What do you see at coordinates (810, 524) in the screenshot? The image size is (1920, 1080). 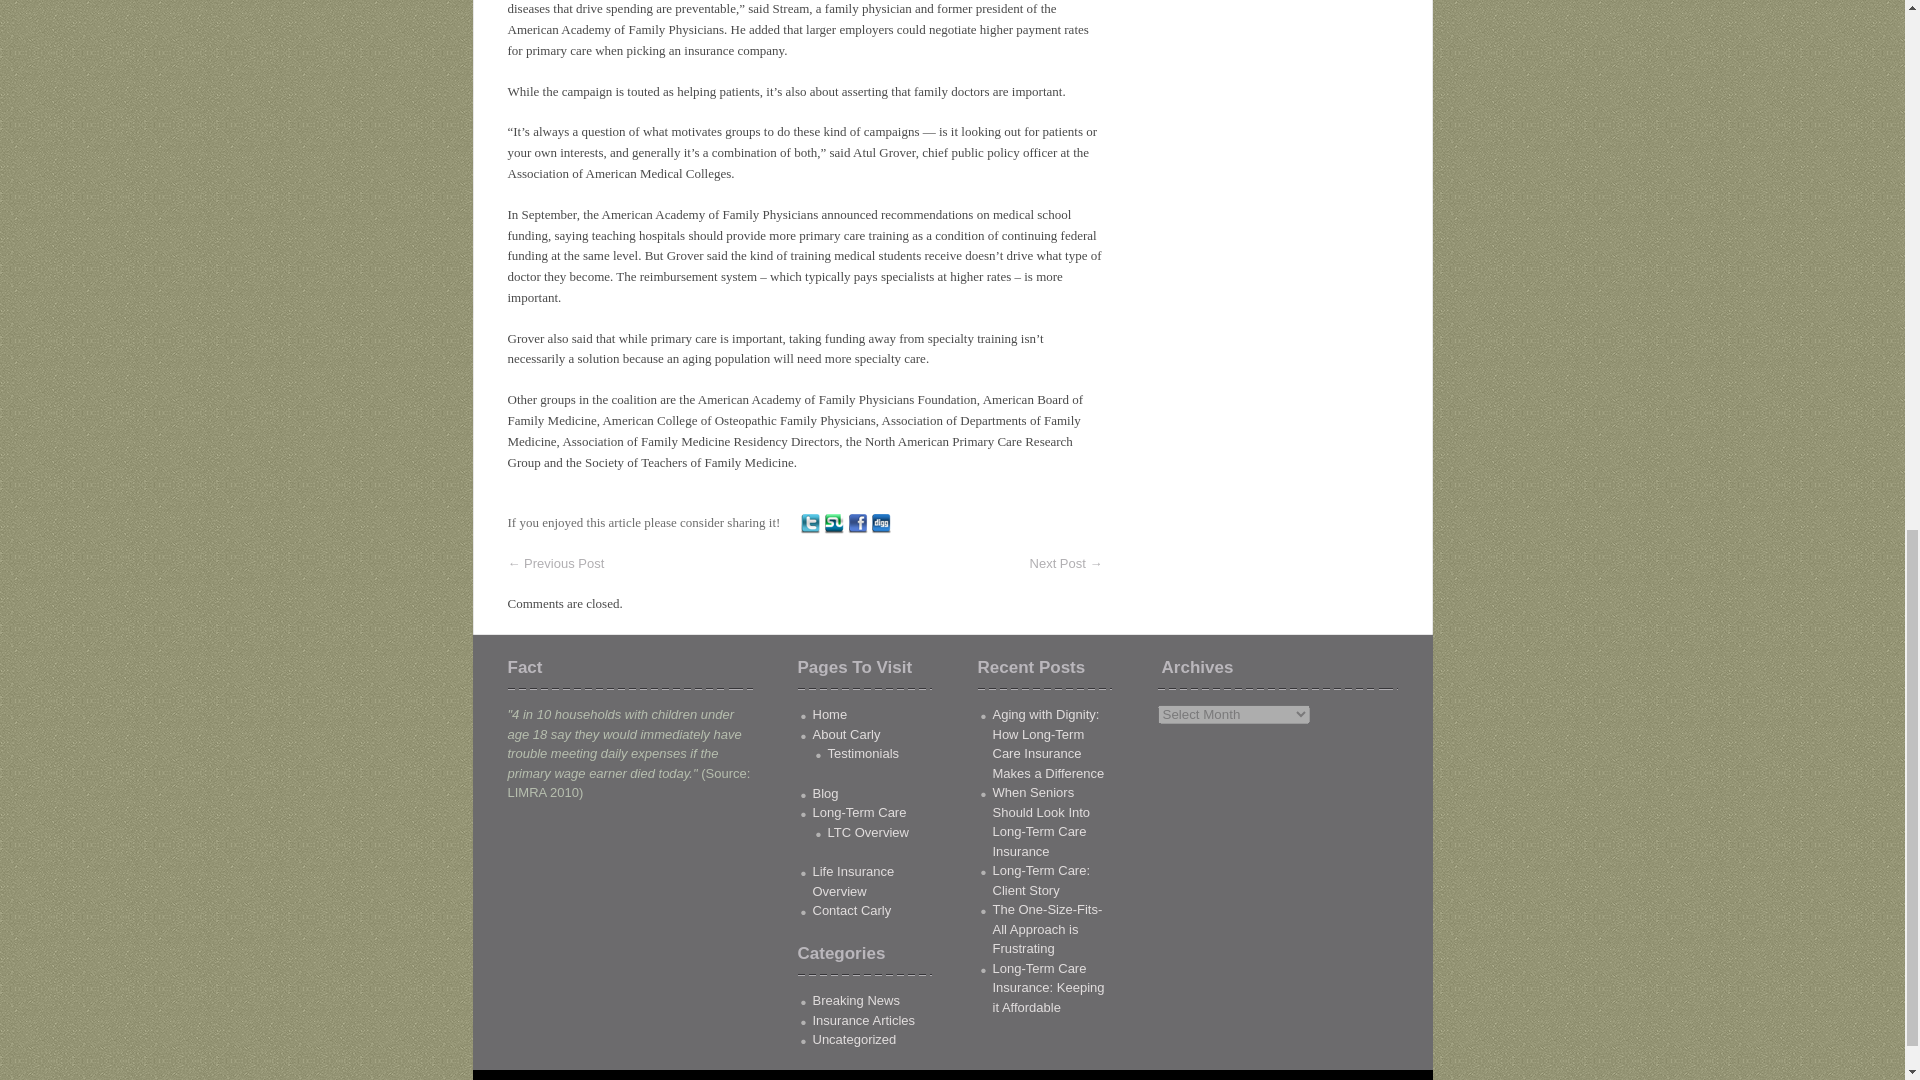 I see `twitter` at bounding box center [810, 524].